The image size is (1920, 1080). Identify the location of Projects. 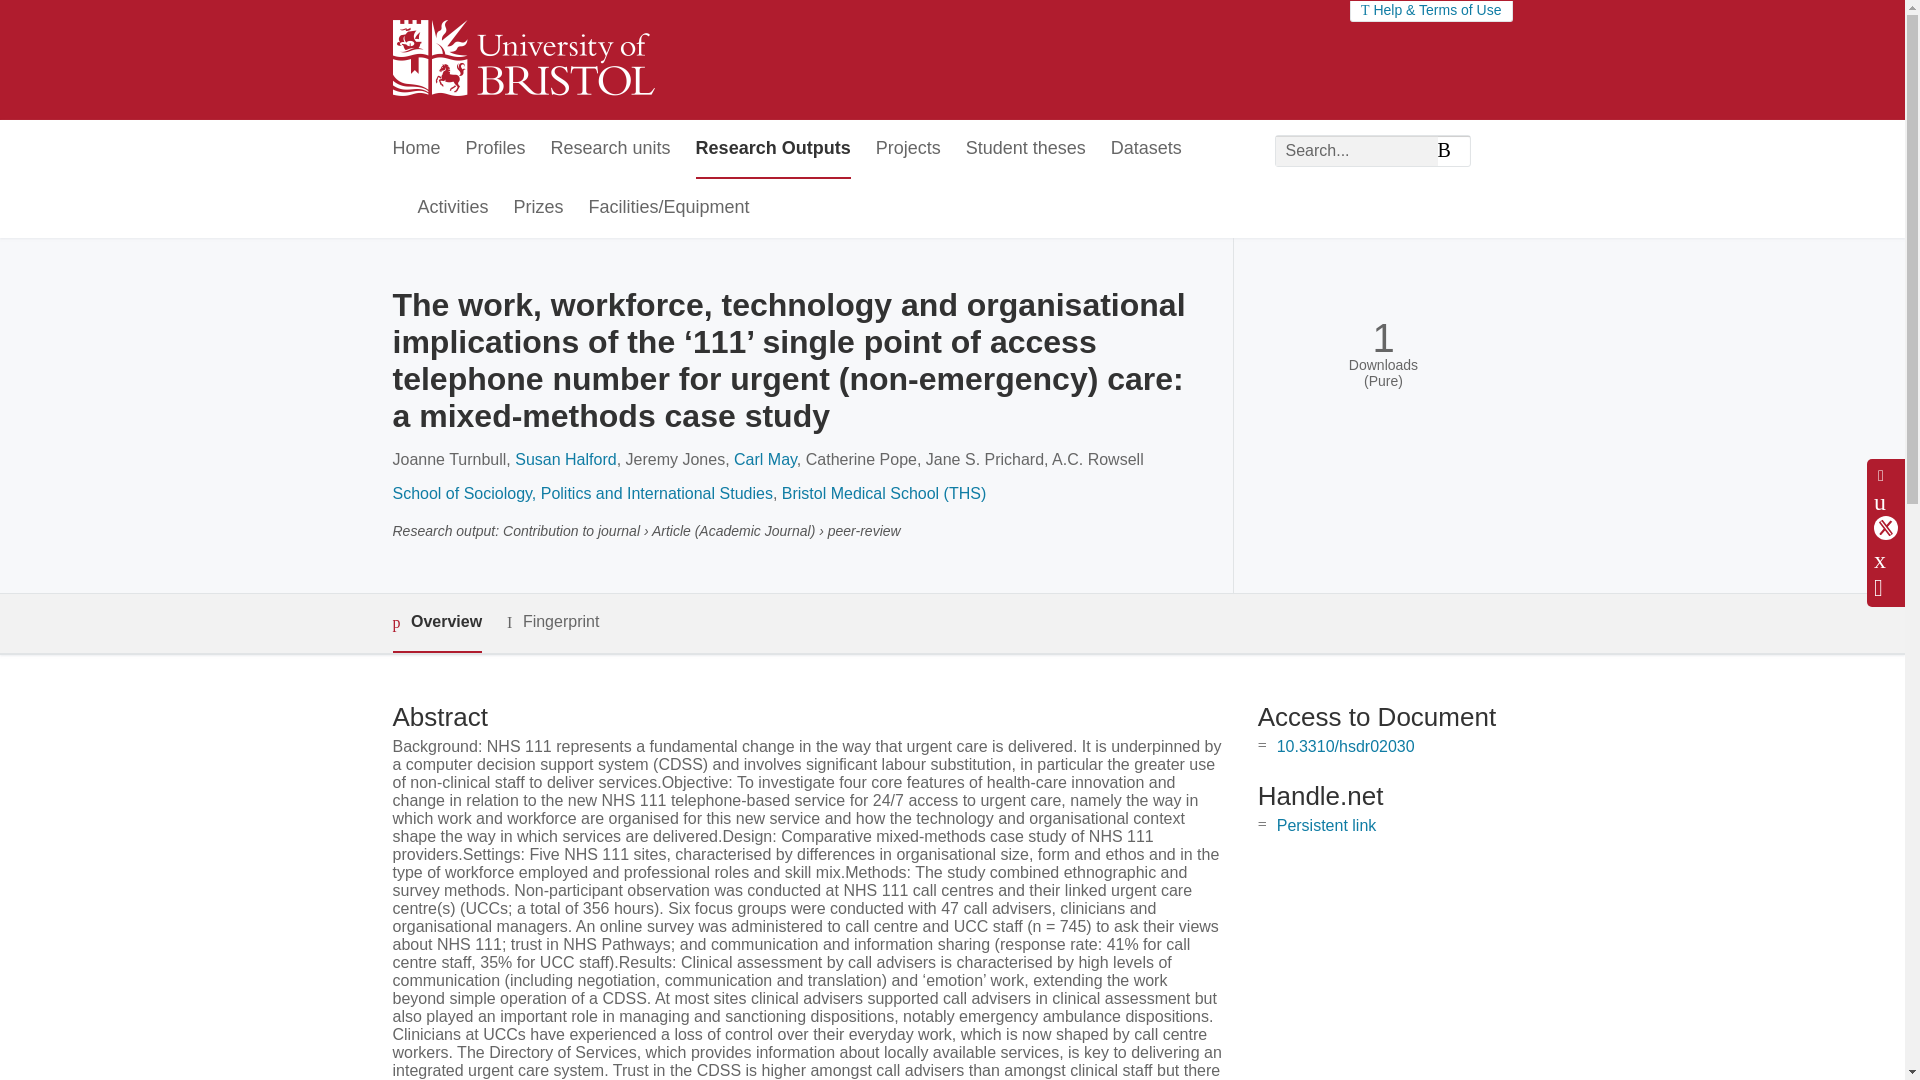
(908, 149).